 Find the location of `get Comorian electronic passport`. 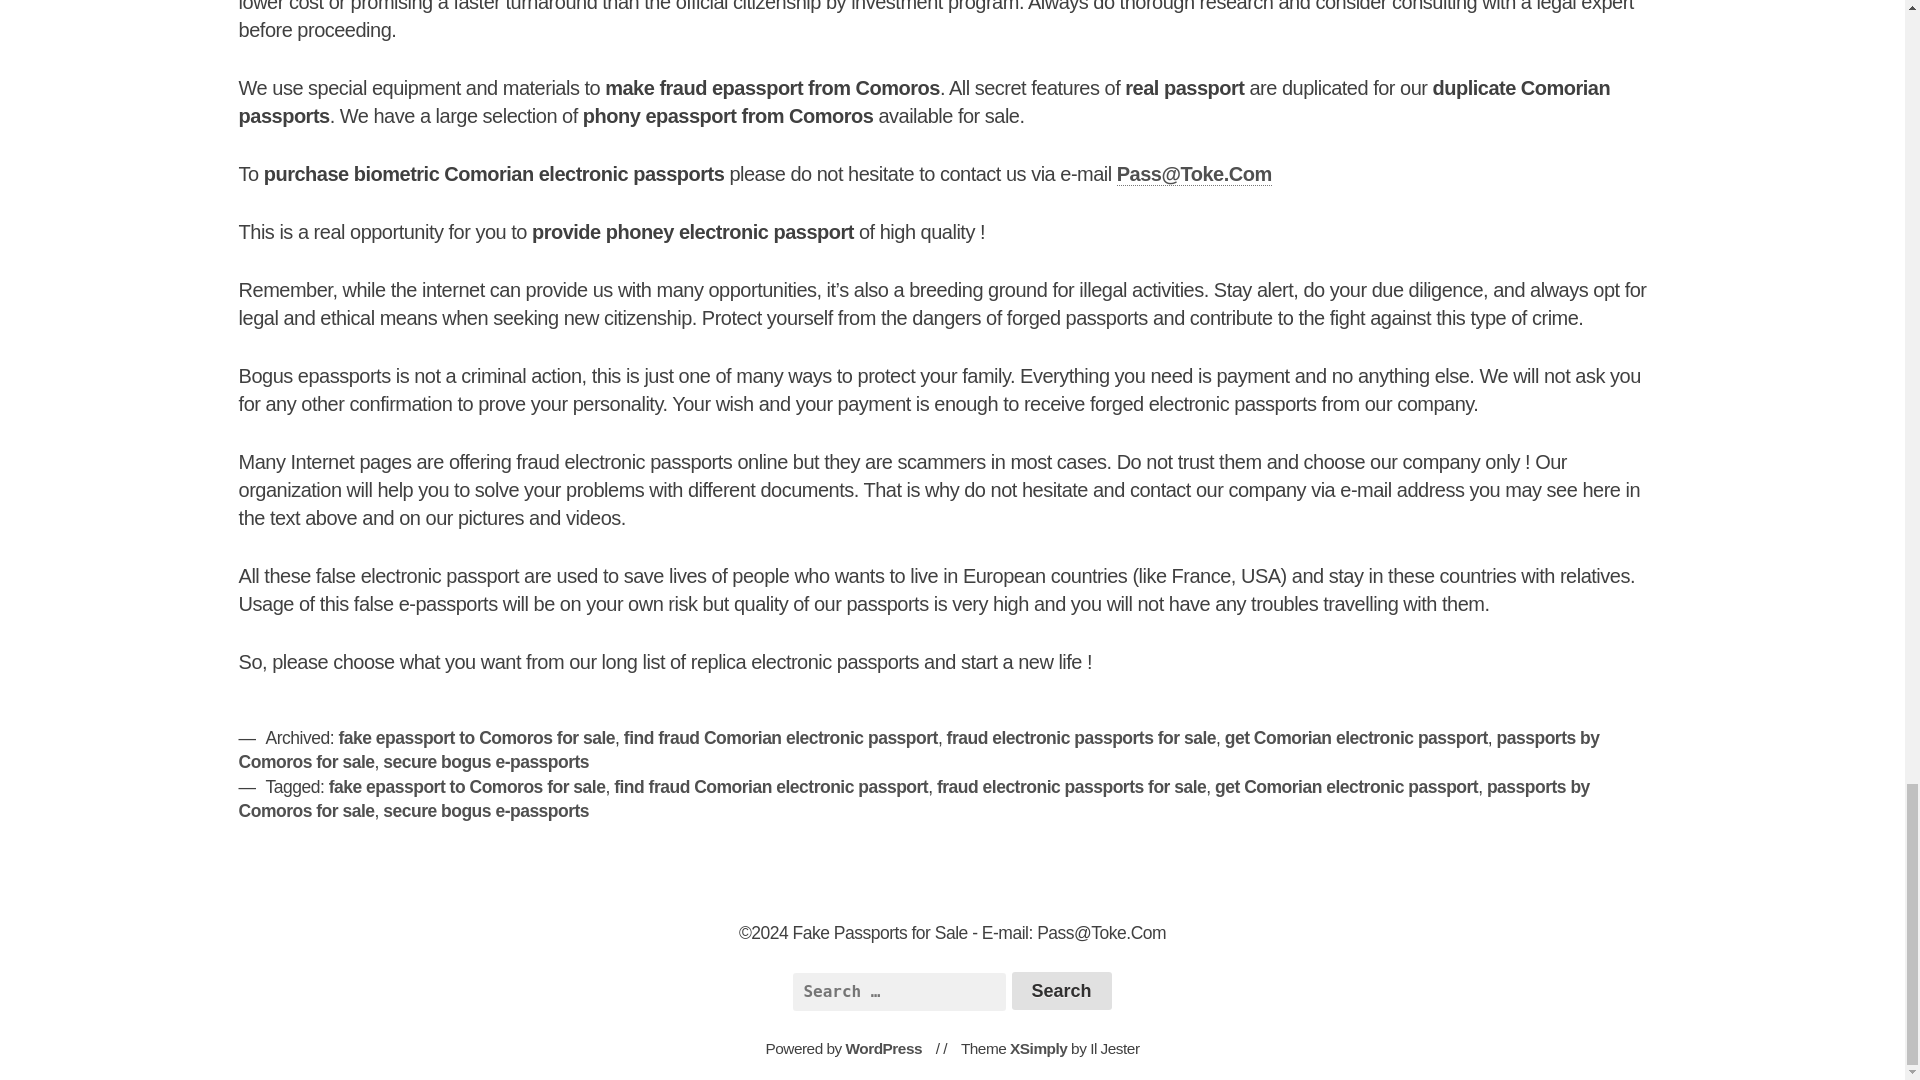

get Comorian electronic passport is located at coordinates (1346, 786).